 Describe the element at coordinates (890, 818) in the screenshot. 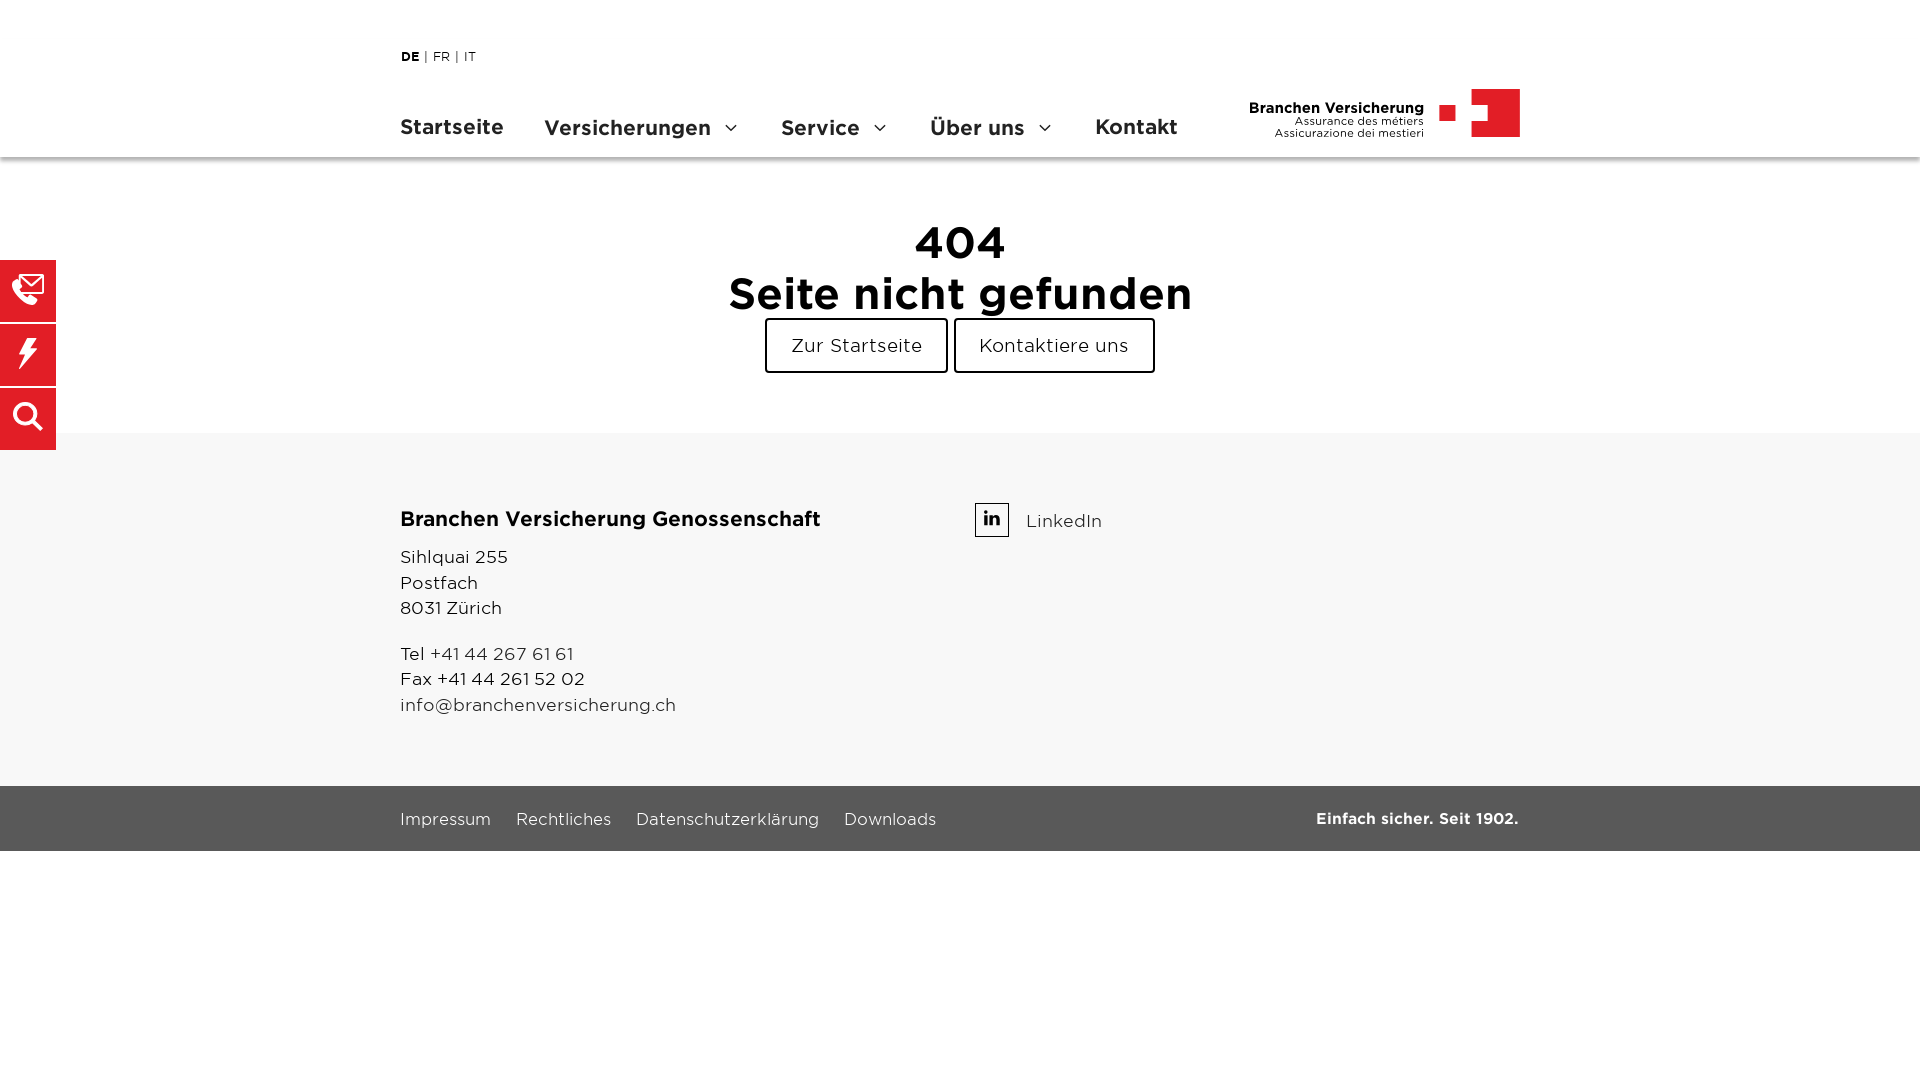

I see `Downloads` at that location.